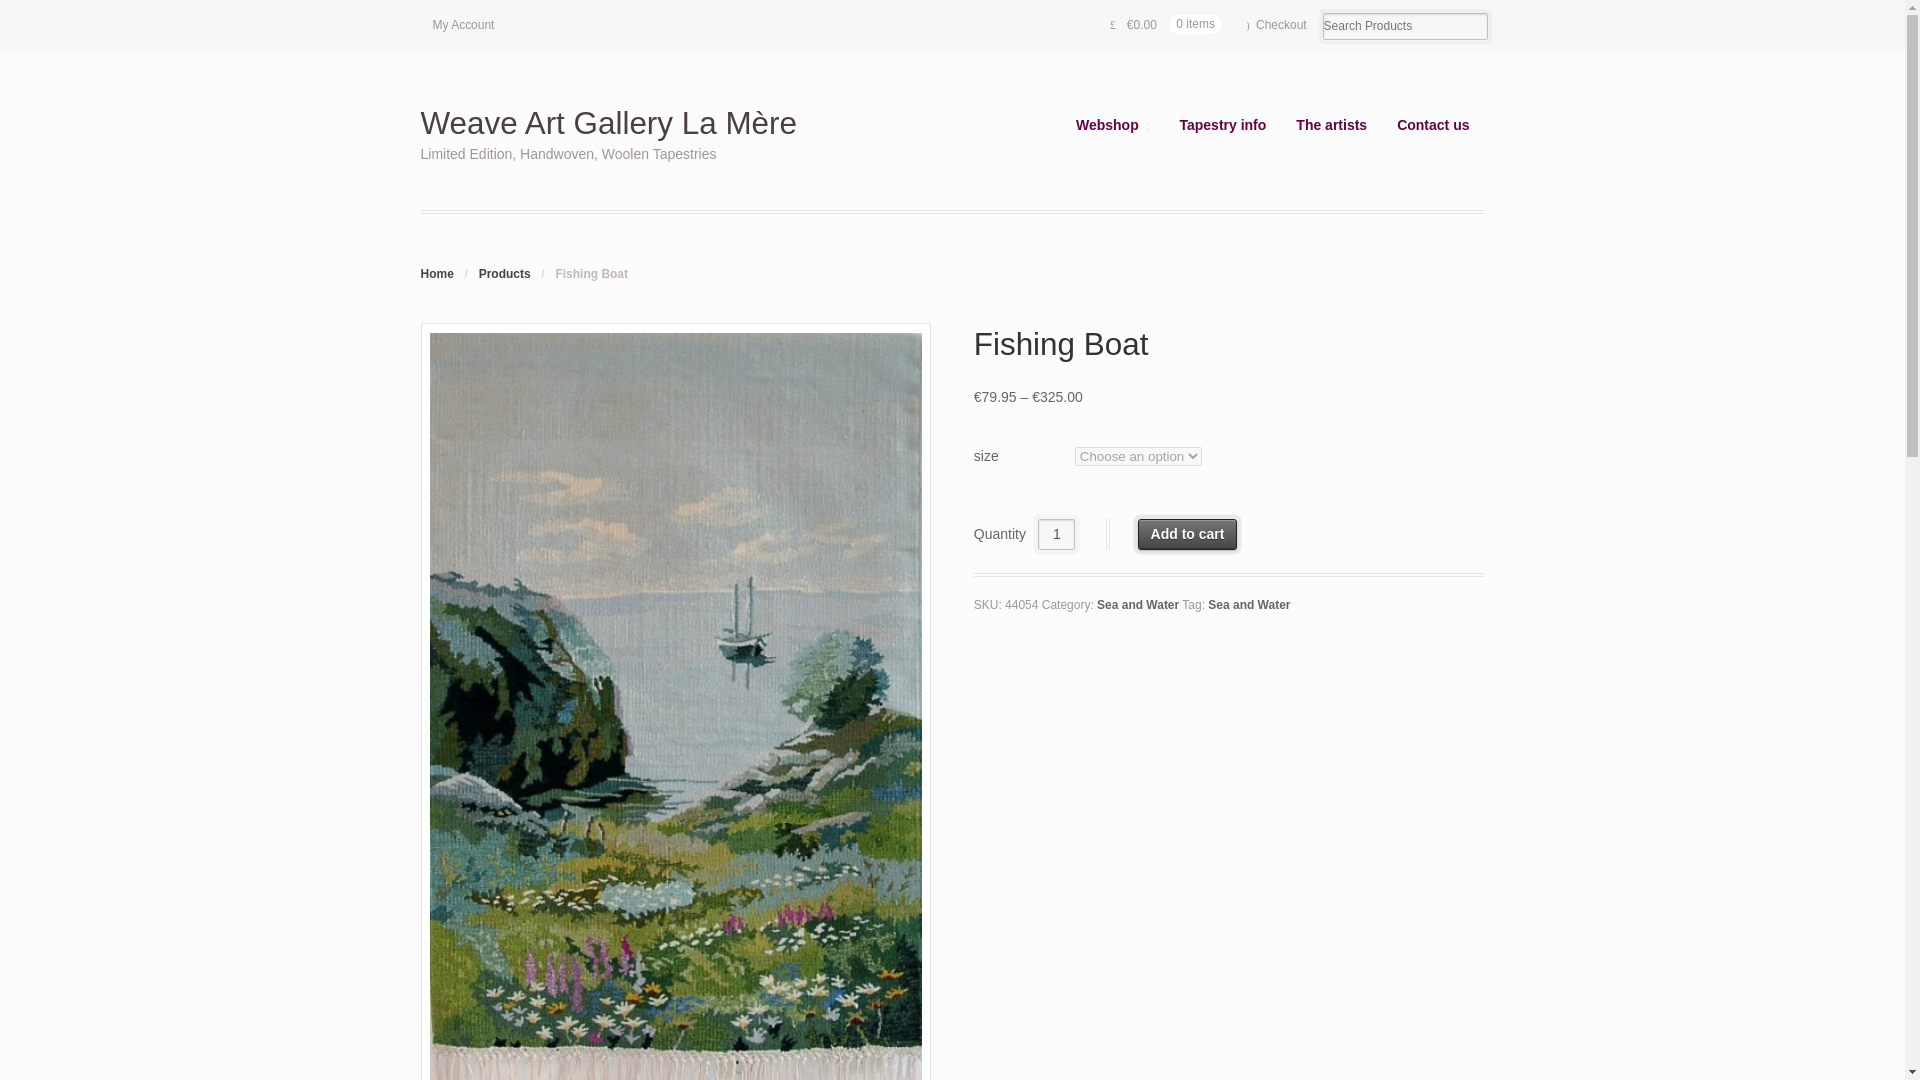 The height and width of the screenshot is (1080, 1920). I want to click on Home, so click(436, 273).